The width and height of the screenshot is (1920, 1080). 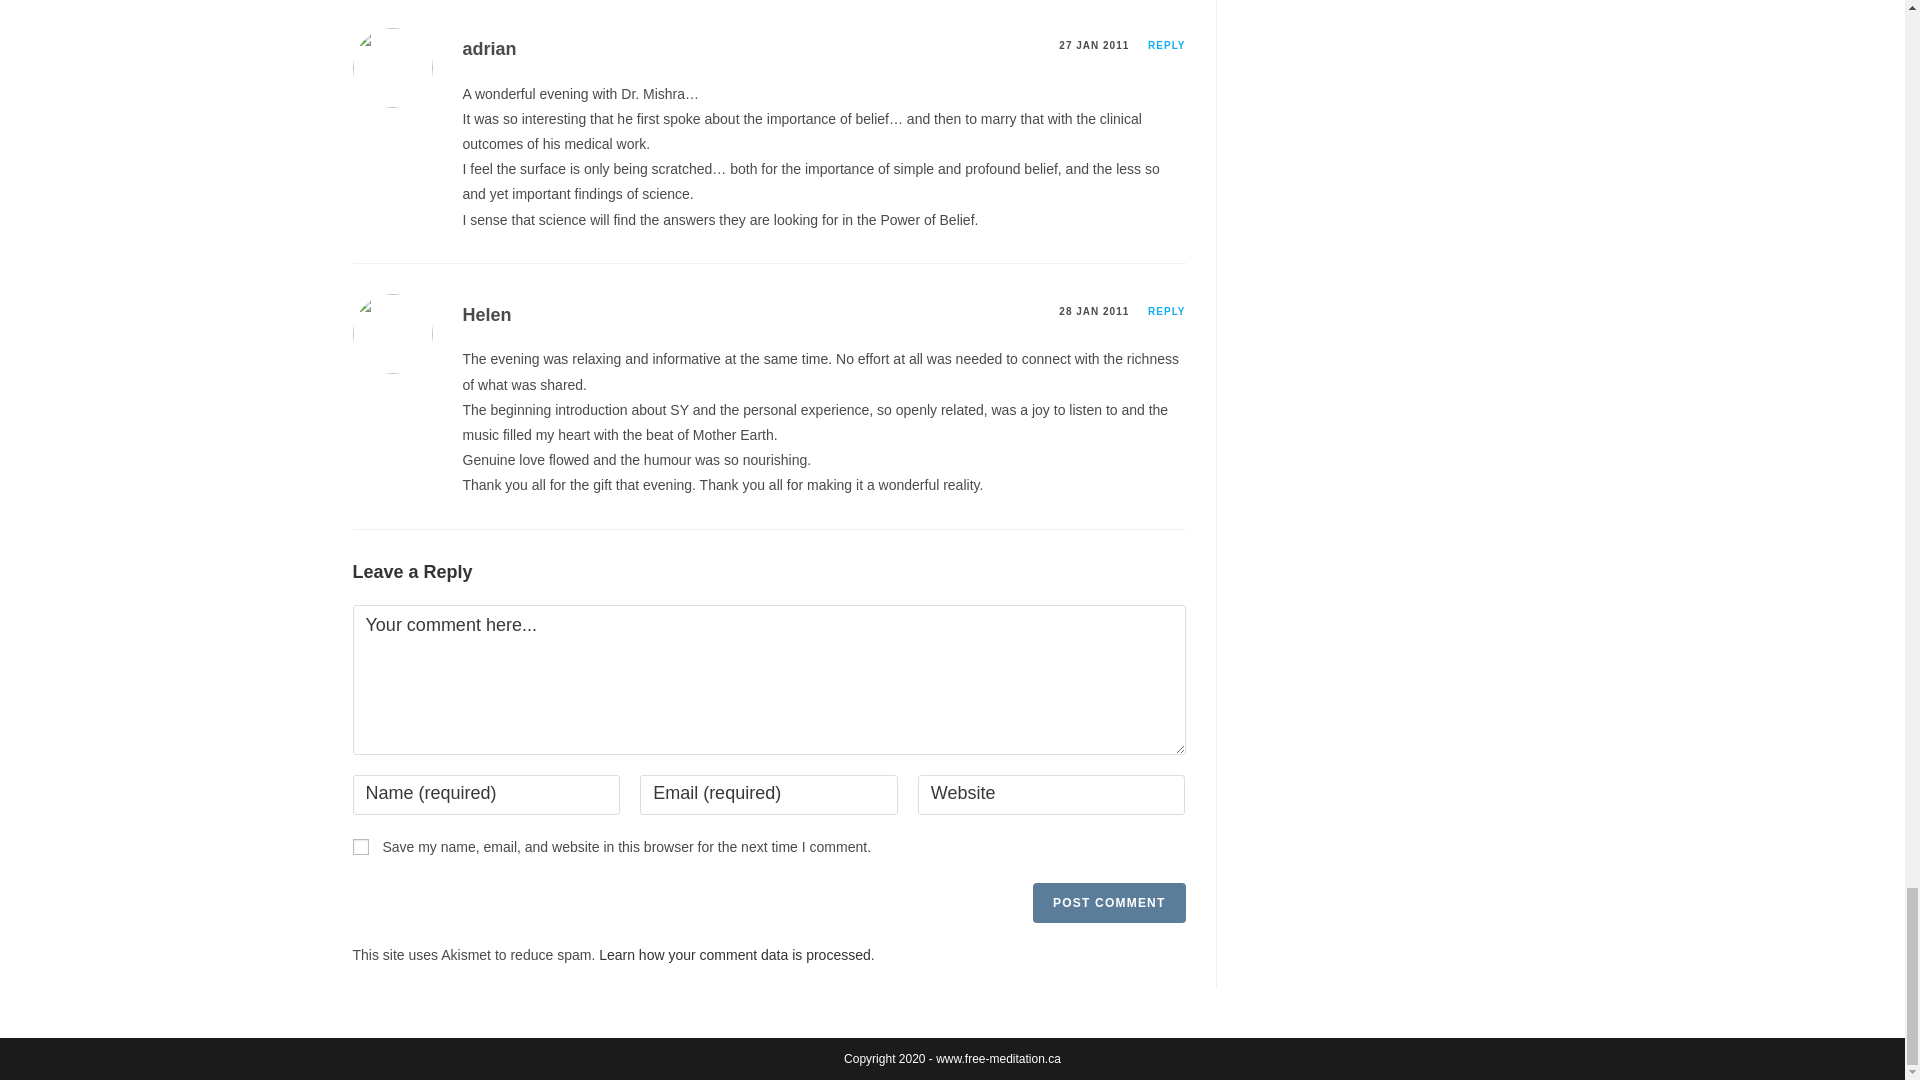 I want to click on yes, so click(x=360, y=847).